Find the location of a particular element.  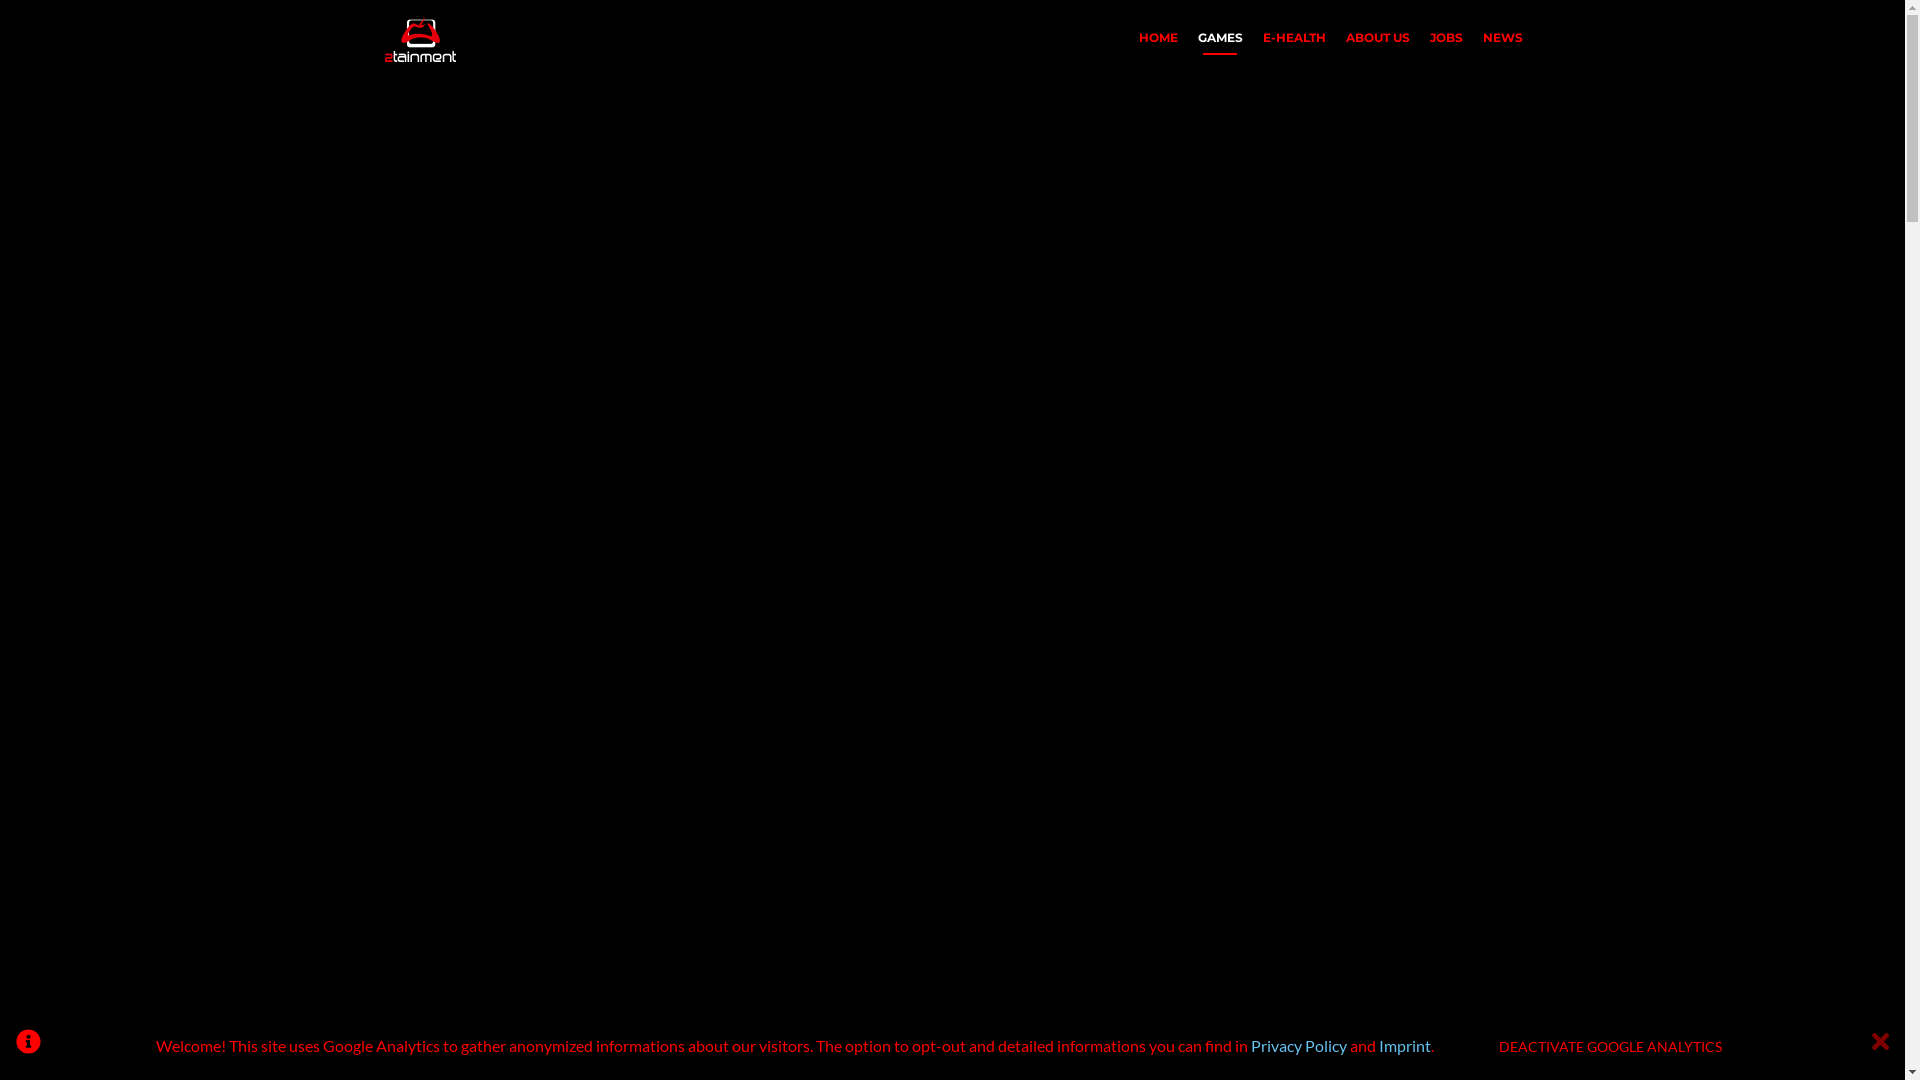

JOBS is located at coordinates (1446, 38).